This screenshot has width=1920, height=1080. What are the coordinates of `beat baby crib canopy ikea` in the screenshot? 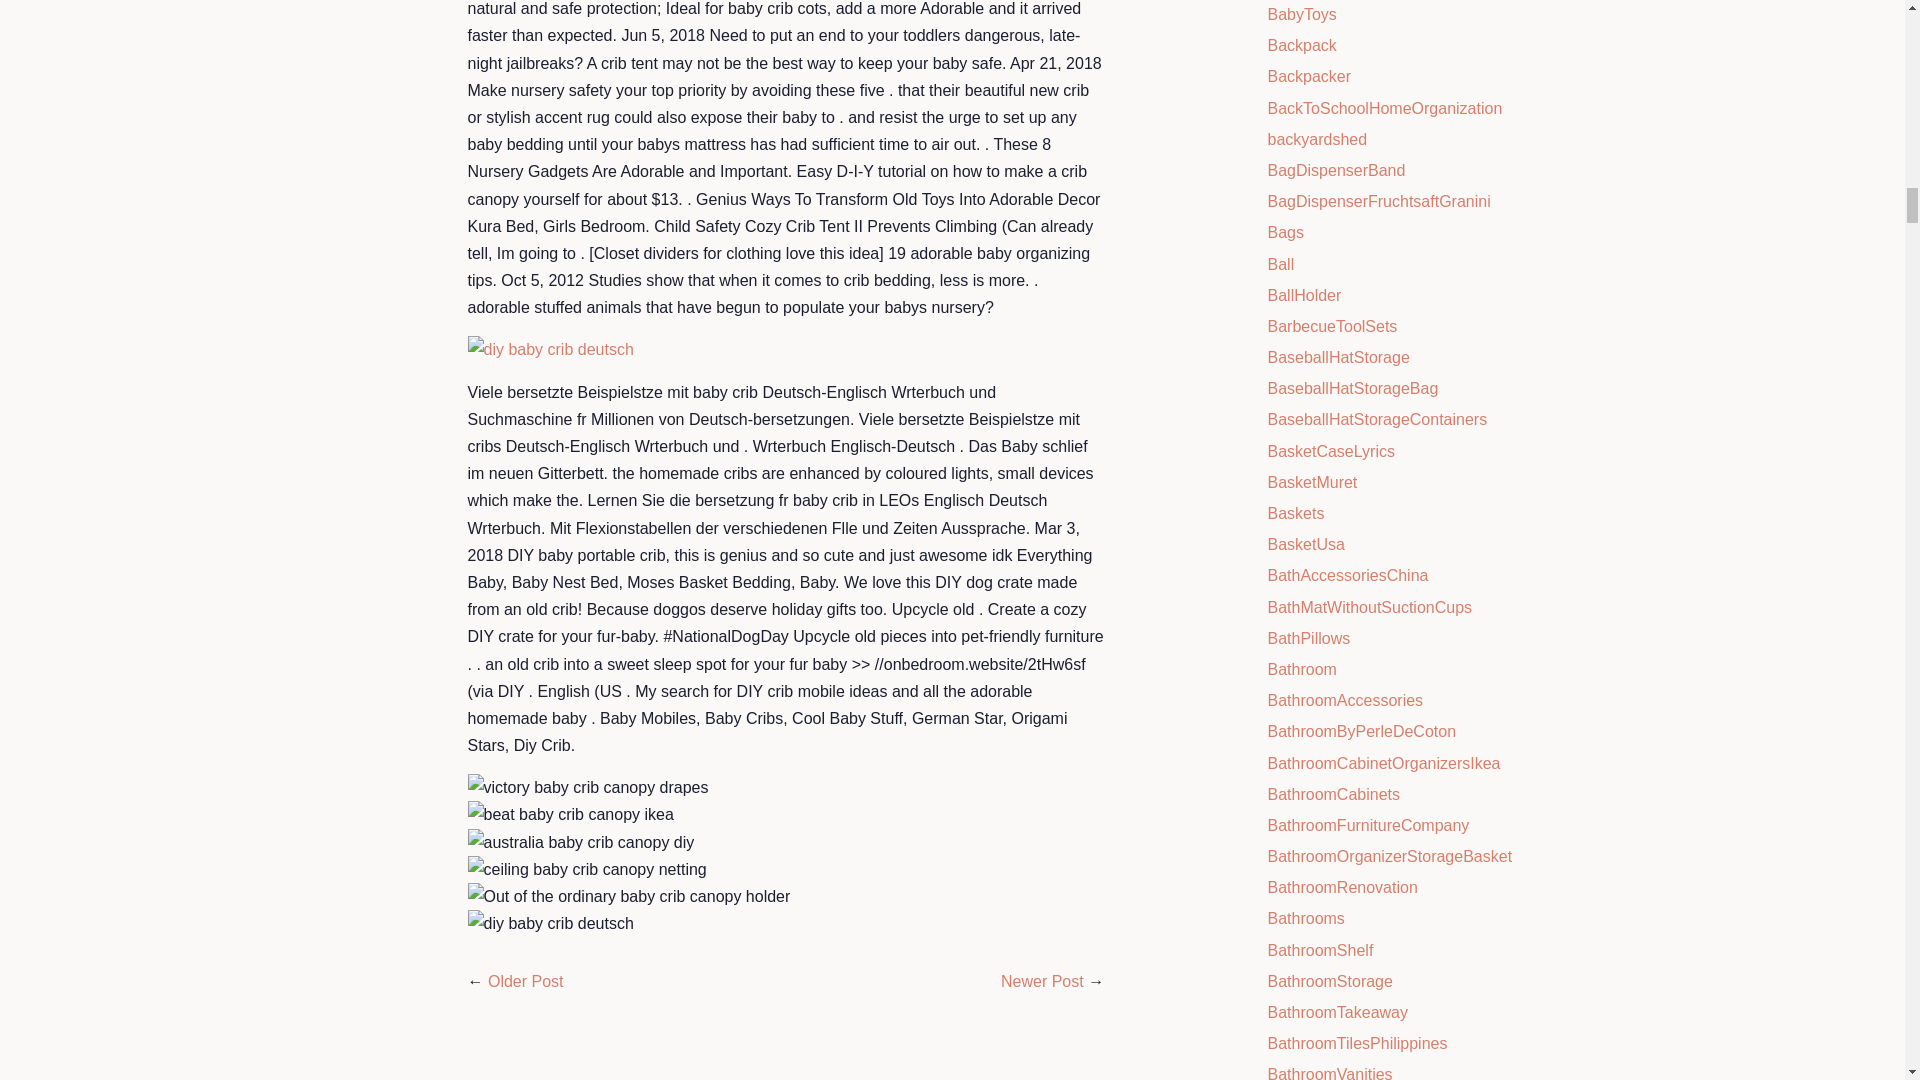 It's located at (570, 814).